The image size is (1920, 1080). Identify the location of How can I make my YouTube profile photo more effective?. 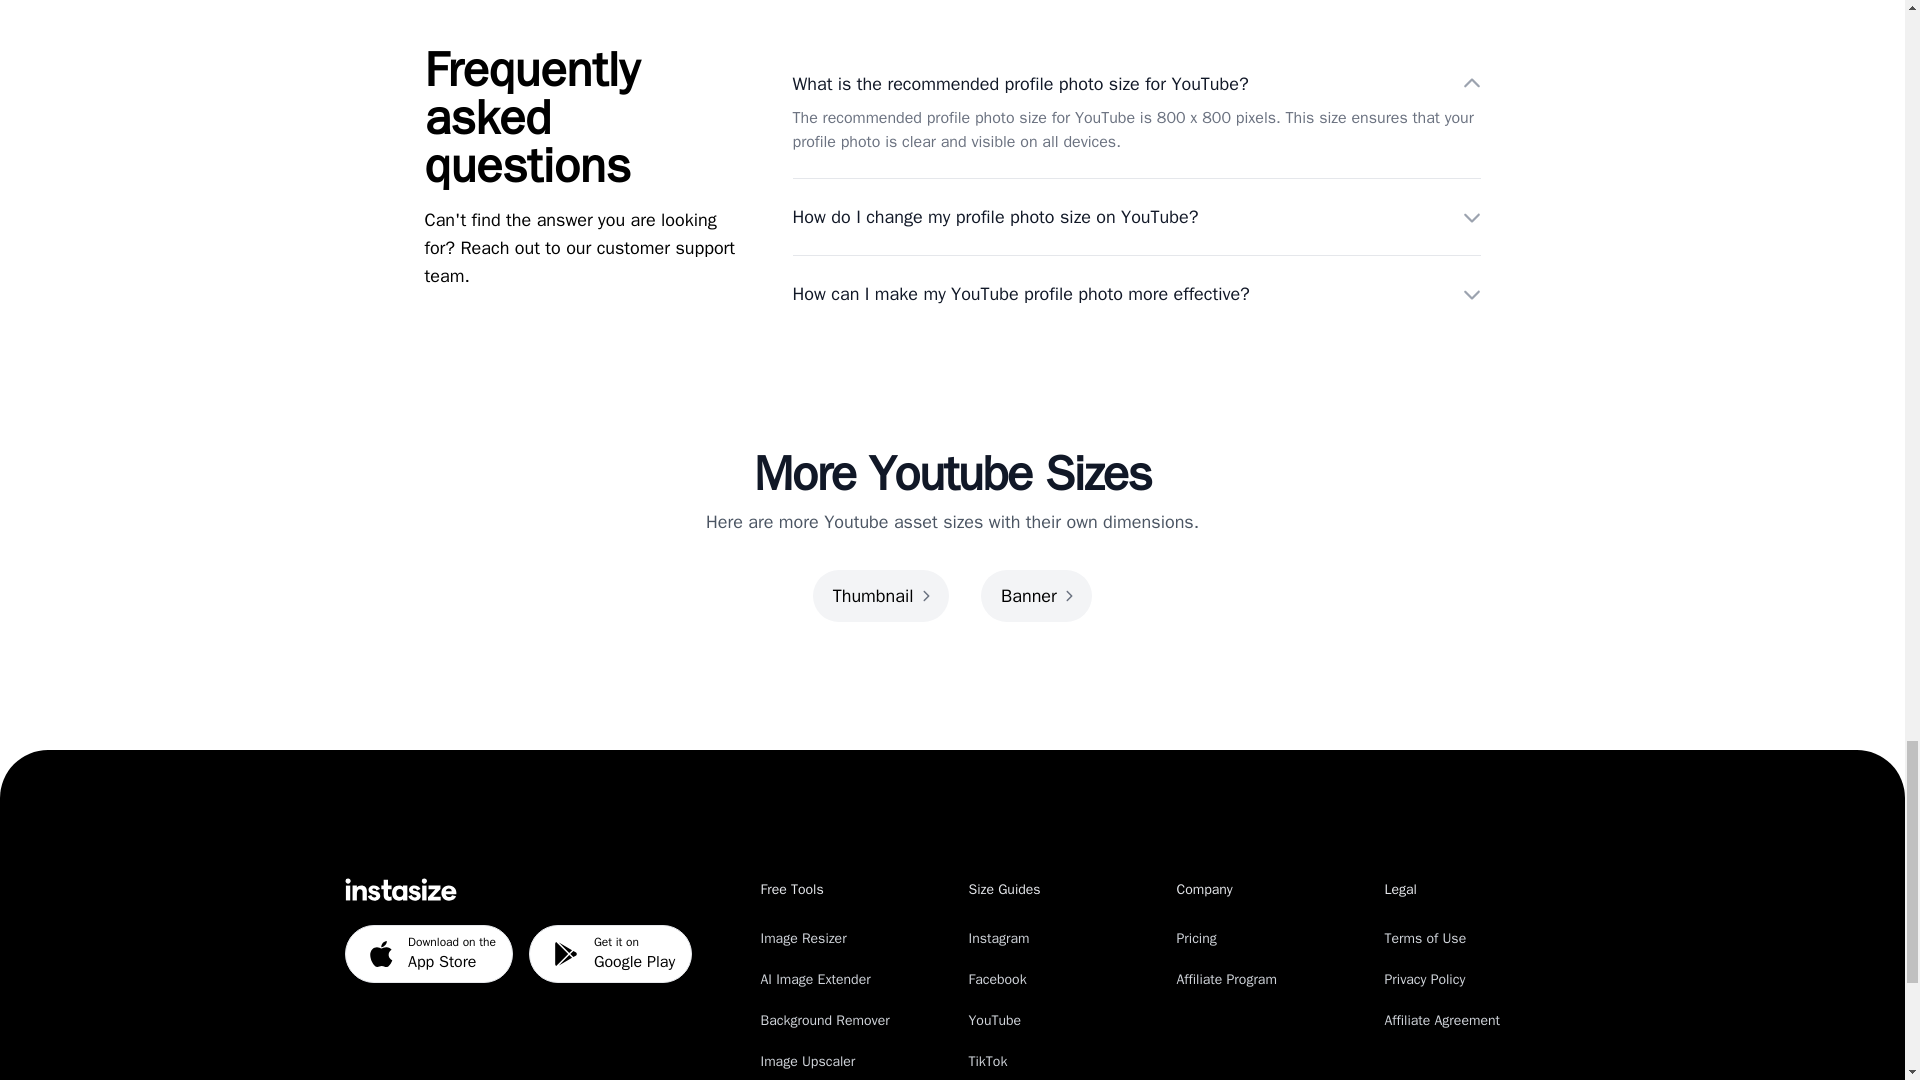
(824, 1020).